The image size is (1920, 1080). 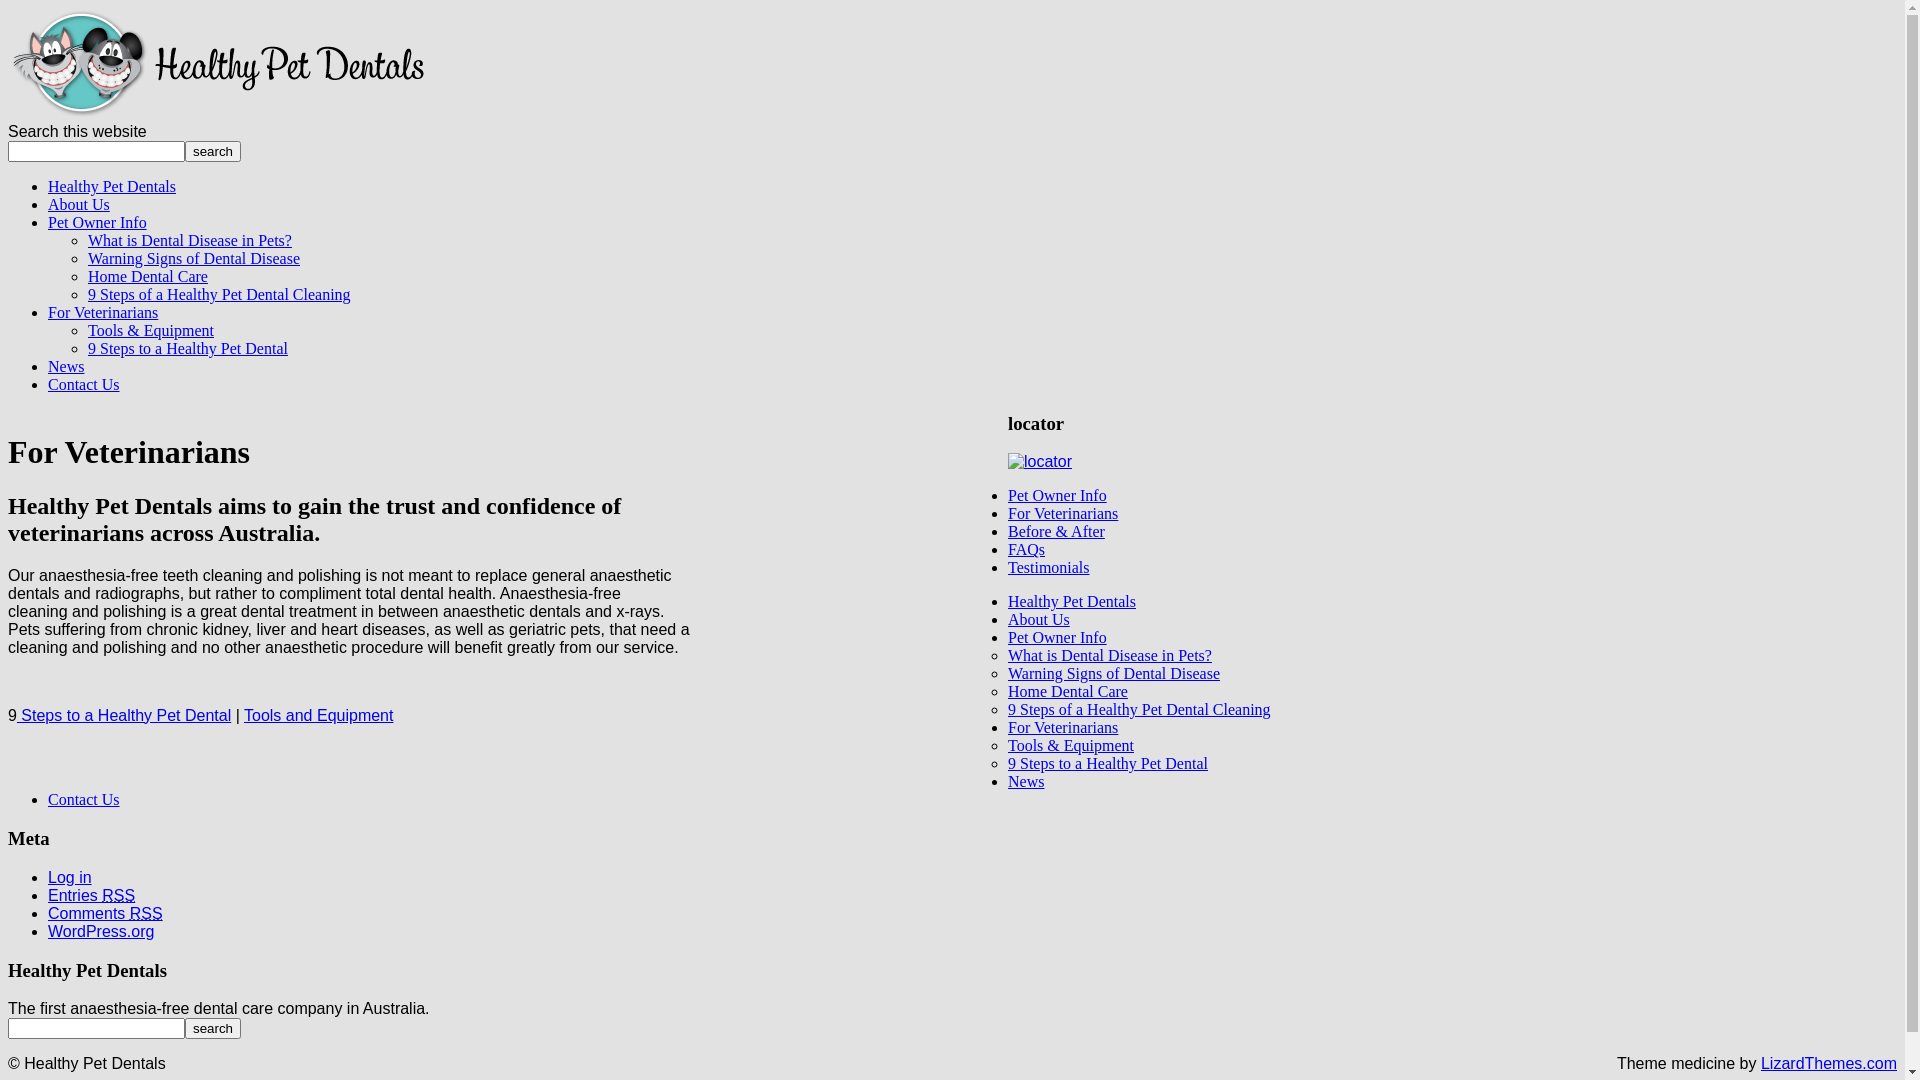 What do you see at coordinates (103, 312) in the screenshot?
I see `For Veterinarians` at bounding box center [103, 312].